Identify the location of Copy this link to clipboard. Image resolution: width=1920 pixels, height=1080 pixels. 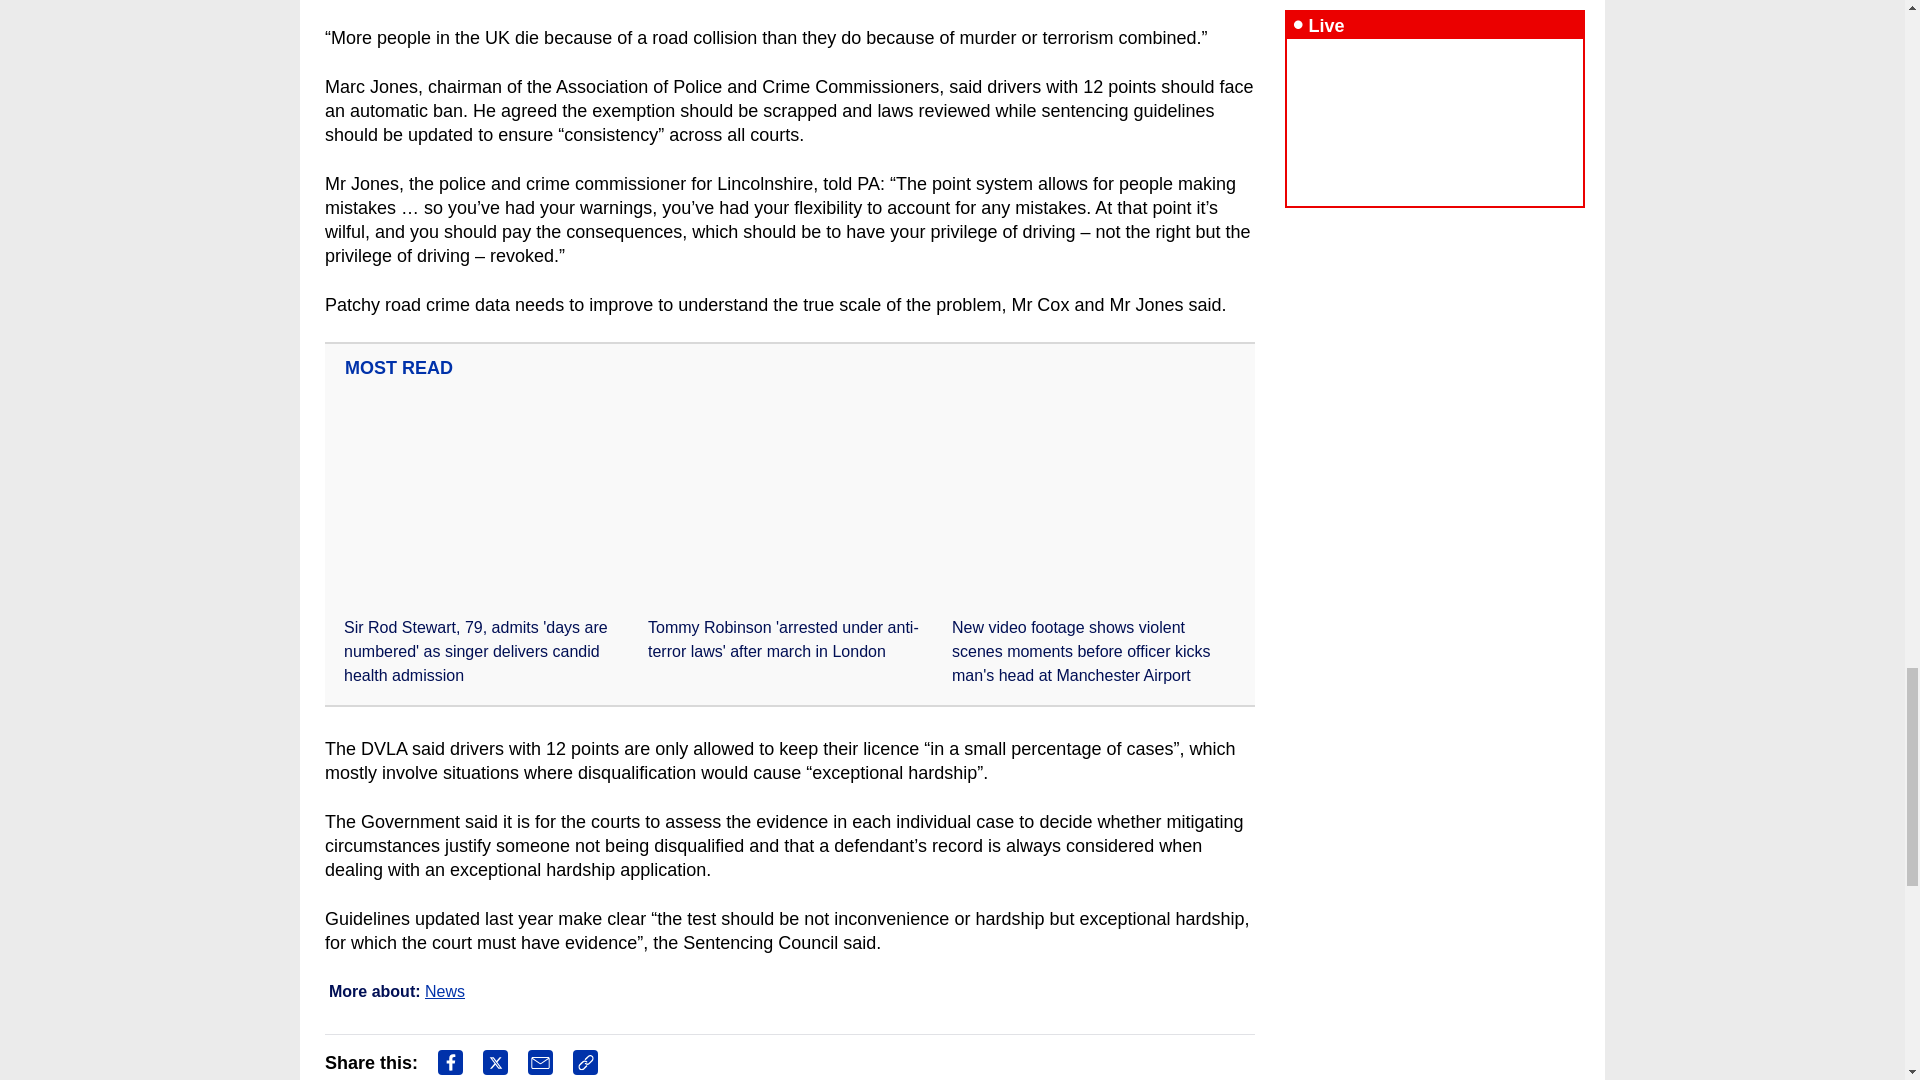
(584, 1062).